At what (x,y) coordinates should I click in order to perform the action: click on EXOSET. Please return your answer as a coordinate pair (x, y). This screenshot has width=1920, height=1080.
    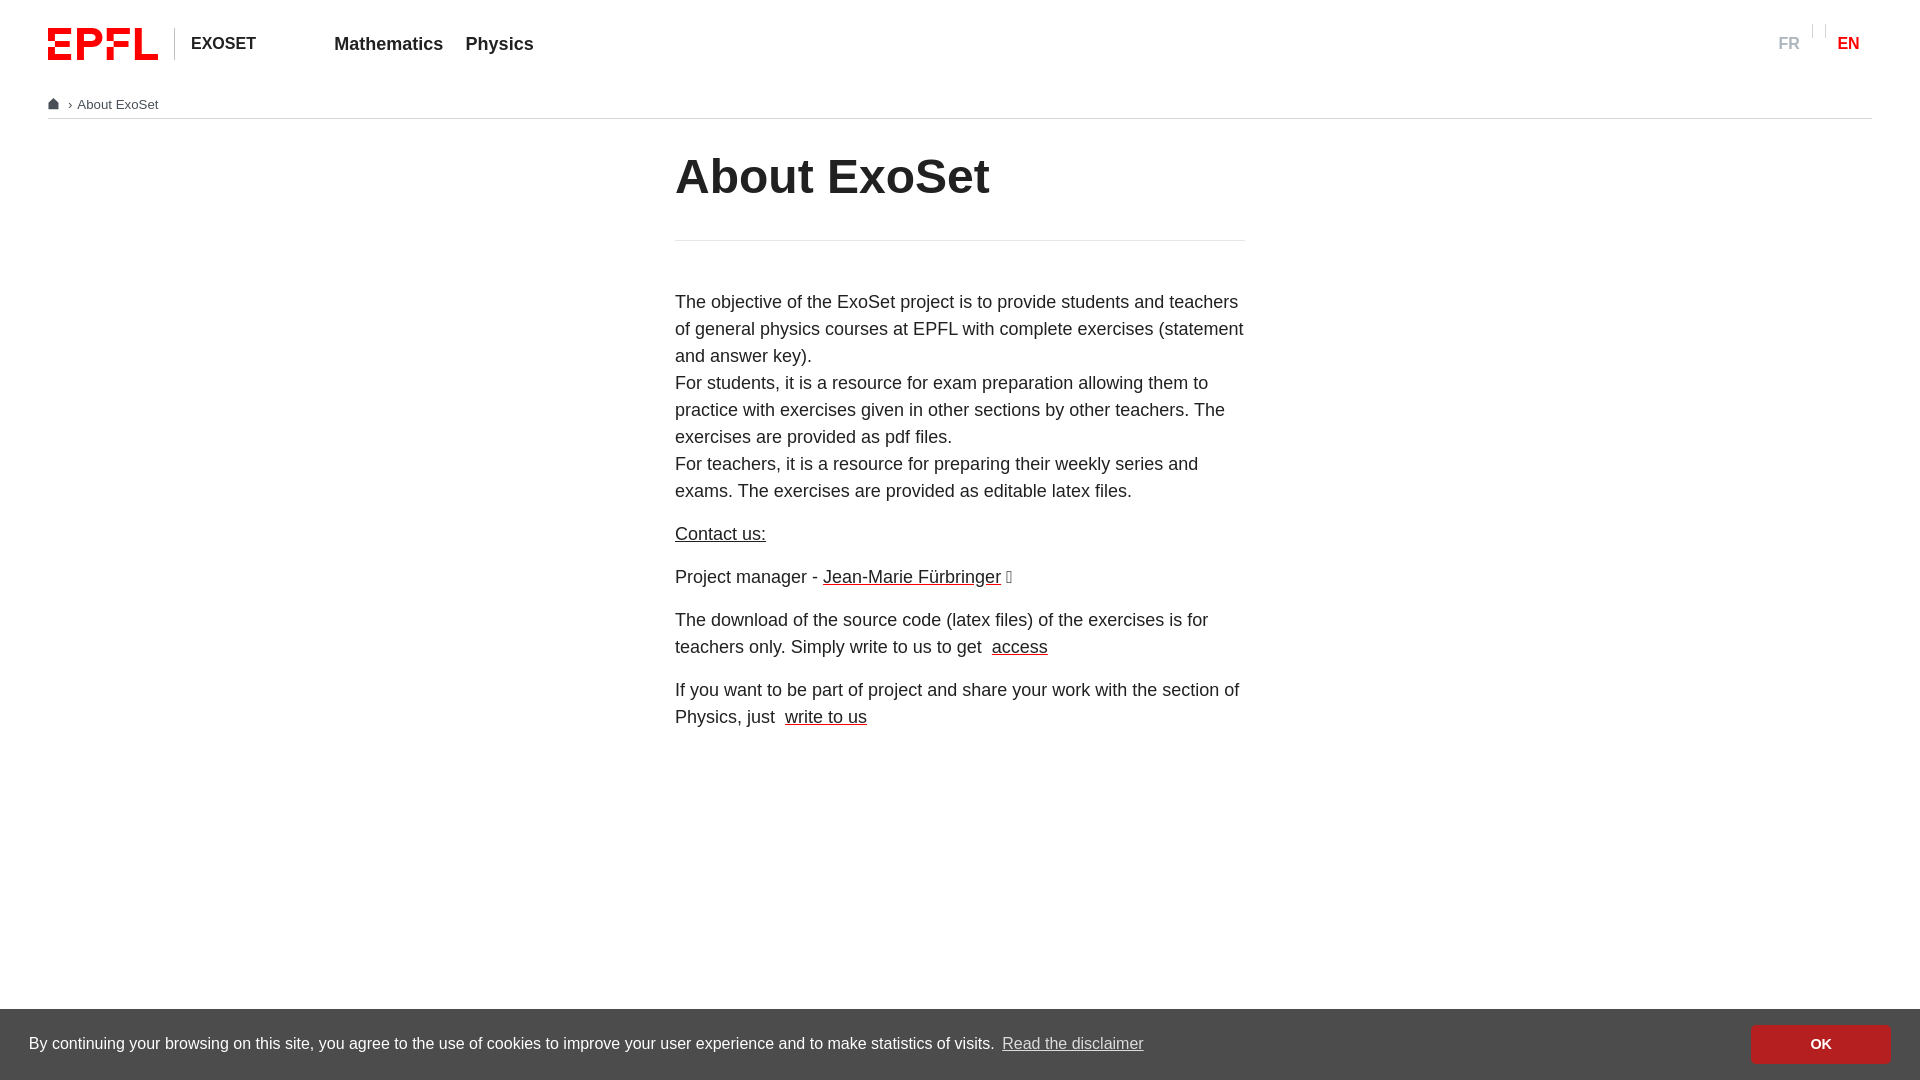
    Looking at the image, I should click on (222, 42).